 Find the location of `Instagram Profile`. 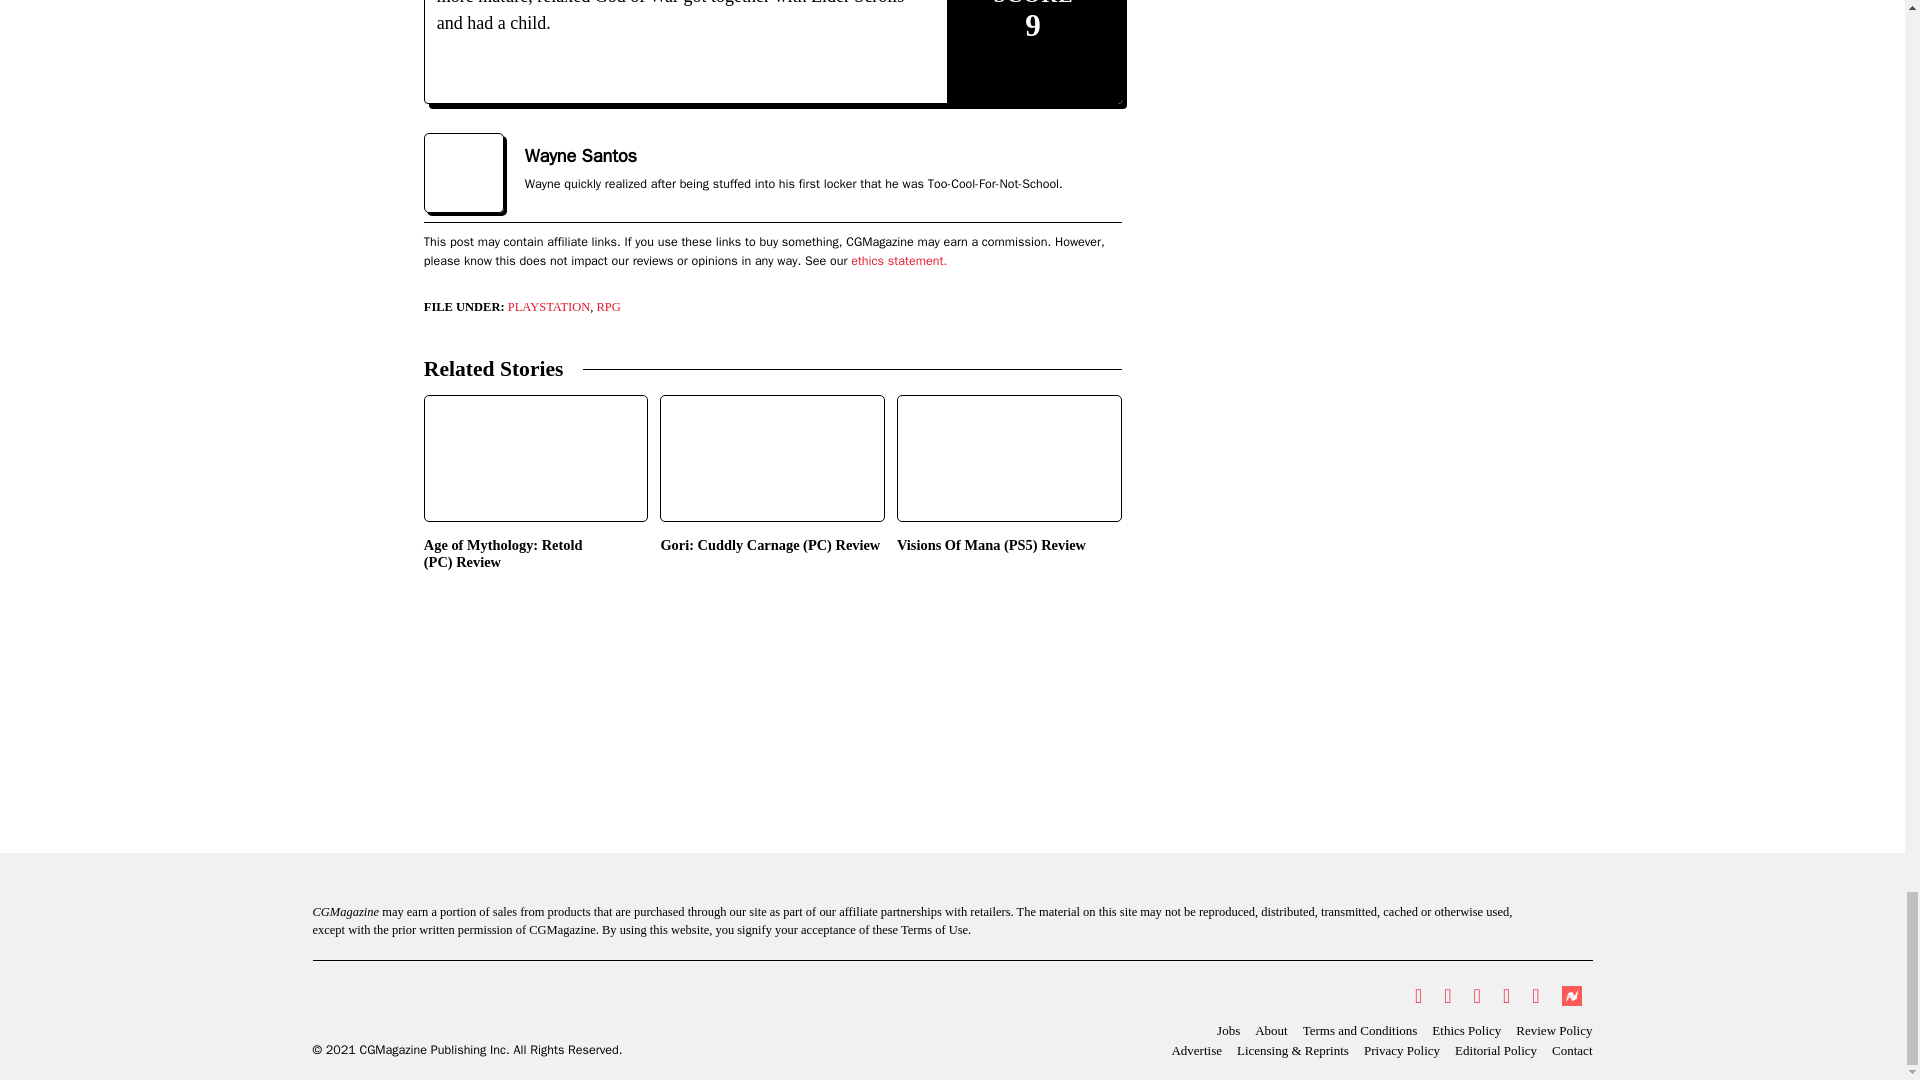

Instagram Profile is located at coordinates (1477, 995).